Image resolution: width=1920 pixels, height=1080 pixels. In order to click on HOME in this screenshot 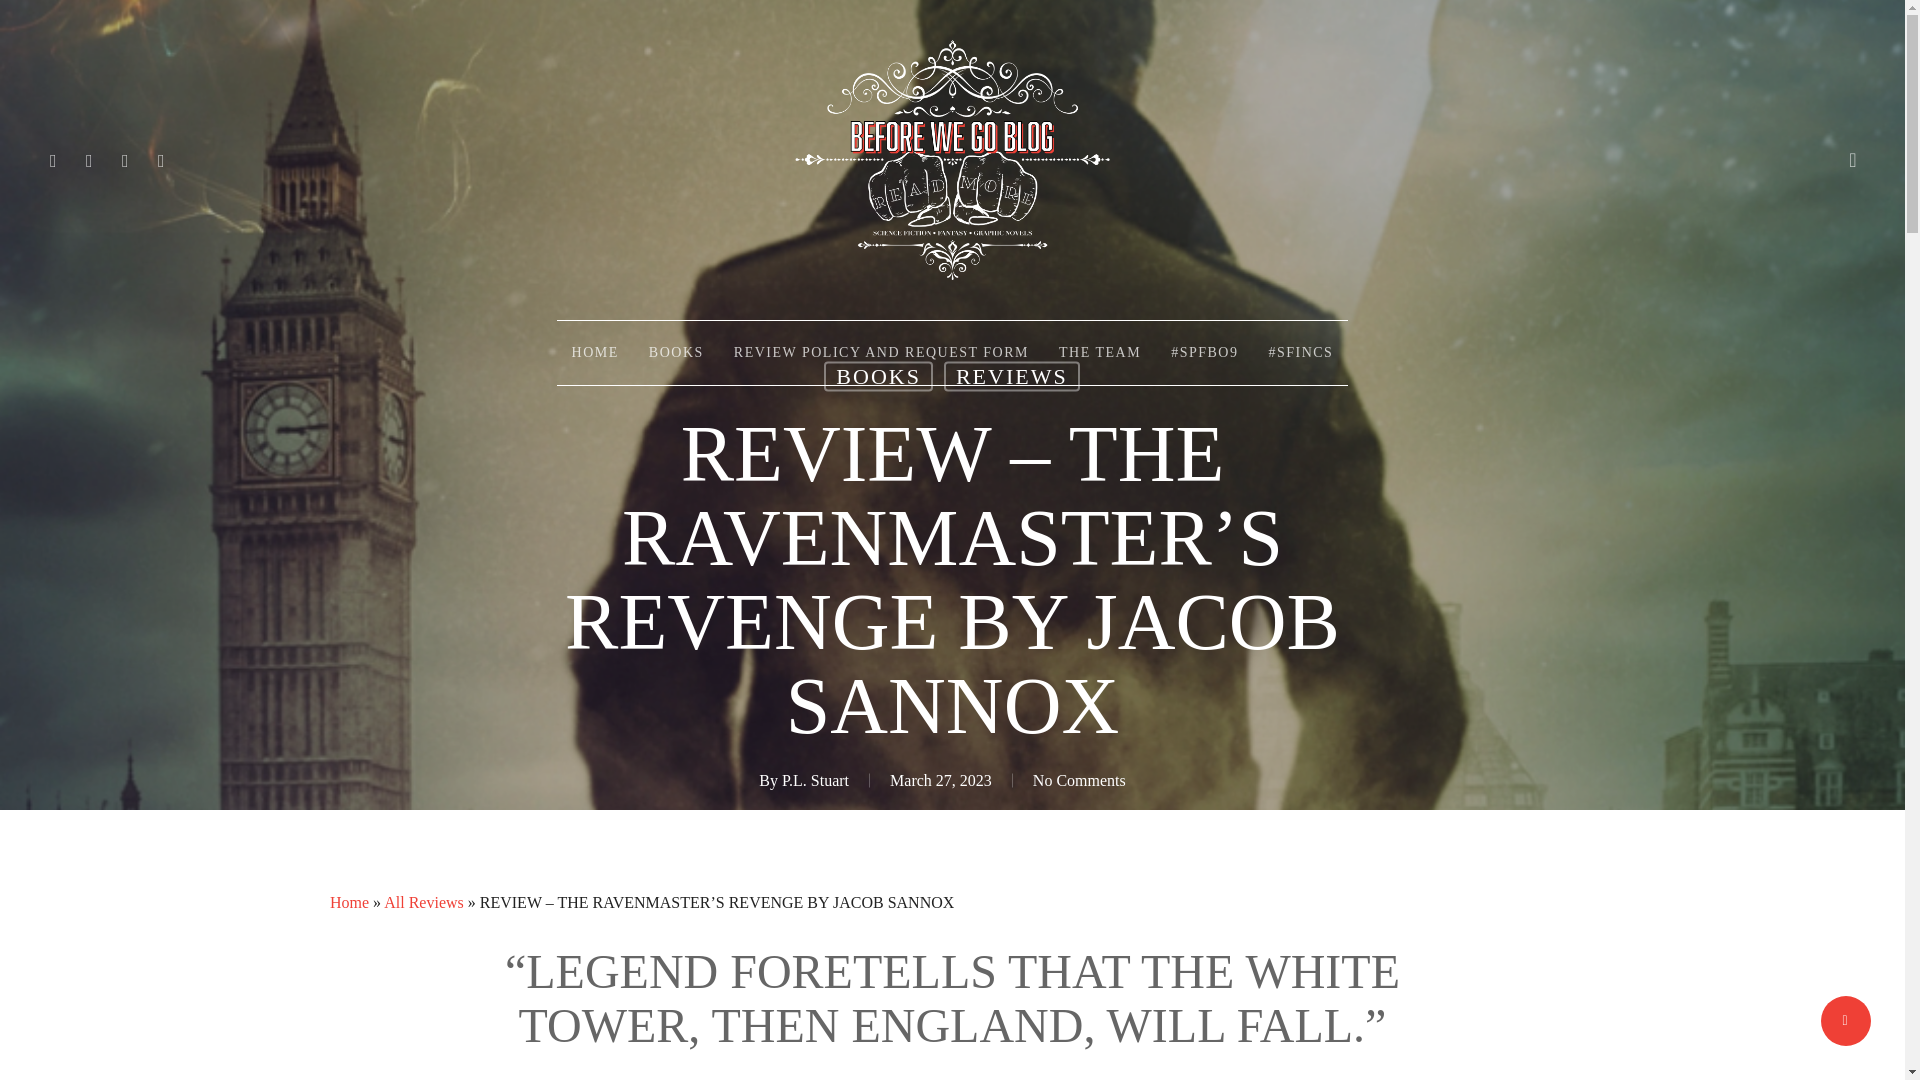, I will do `click(594, 352)`.